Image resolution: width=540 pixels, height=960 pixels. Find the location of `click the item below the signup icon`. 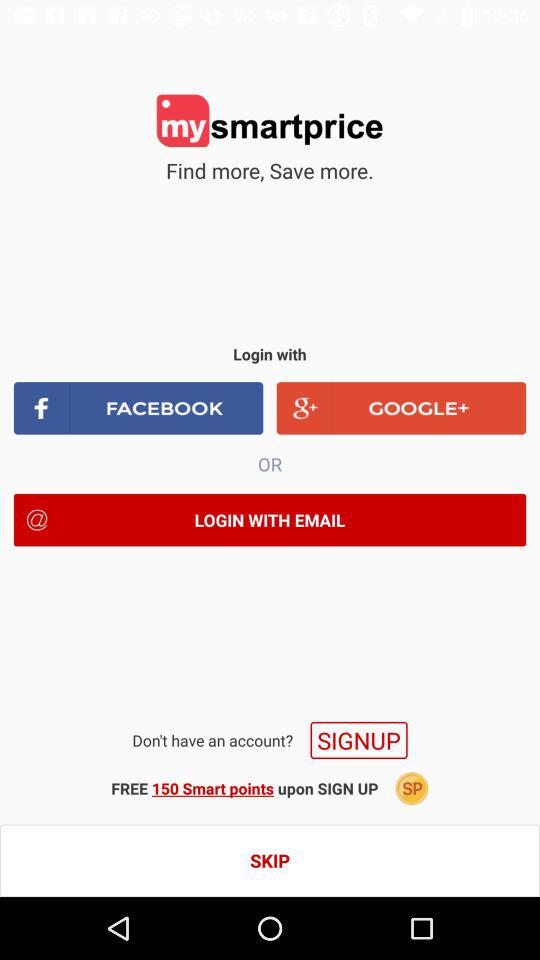

click the item below the signup icon is located at coordinates (412, 788).